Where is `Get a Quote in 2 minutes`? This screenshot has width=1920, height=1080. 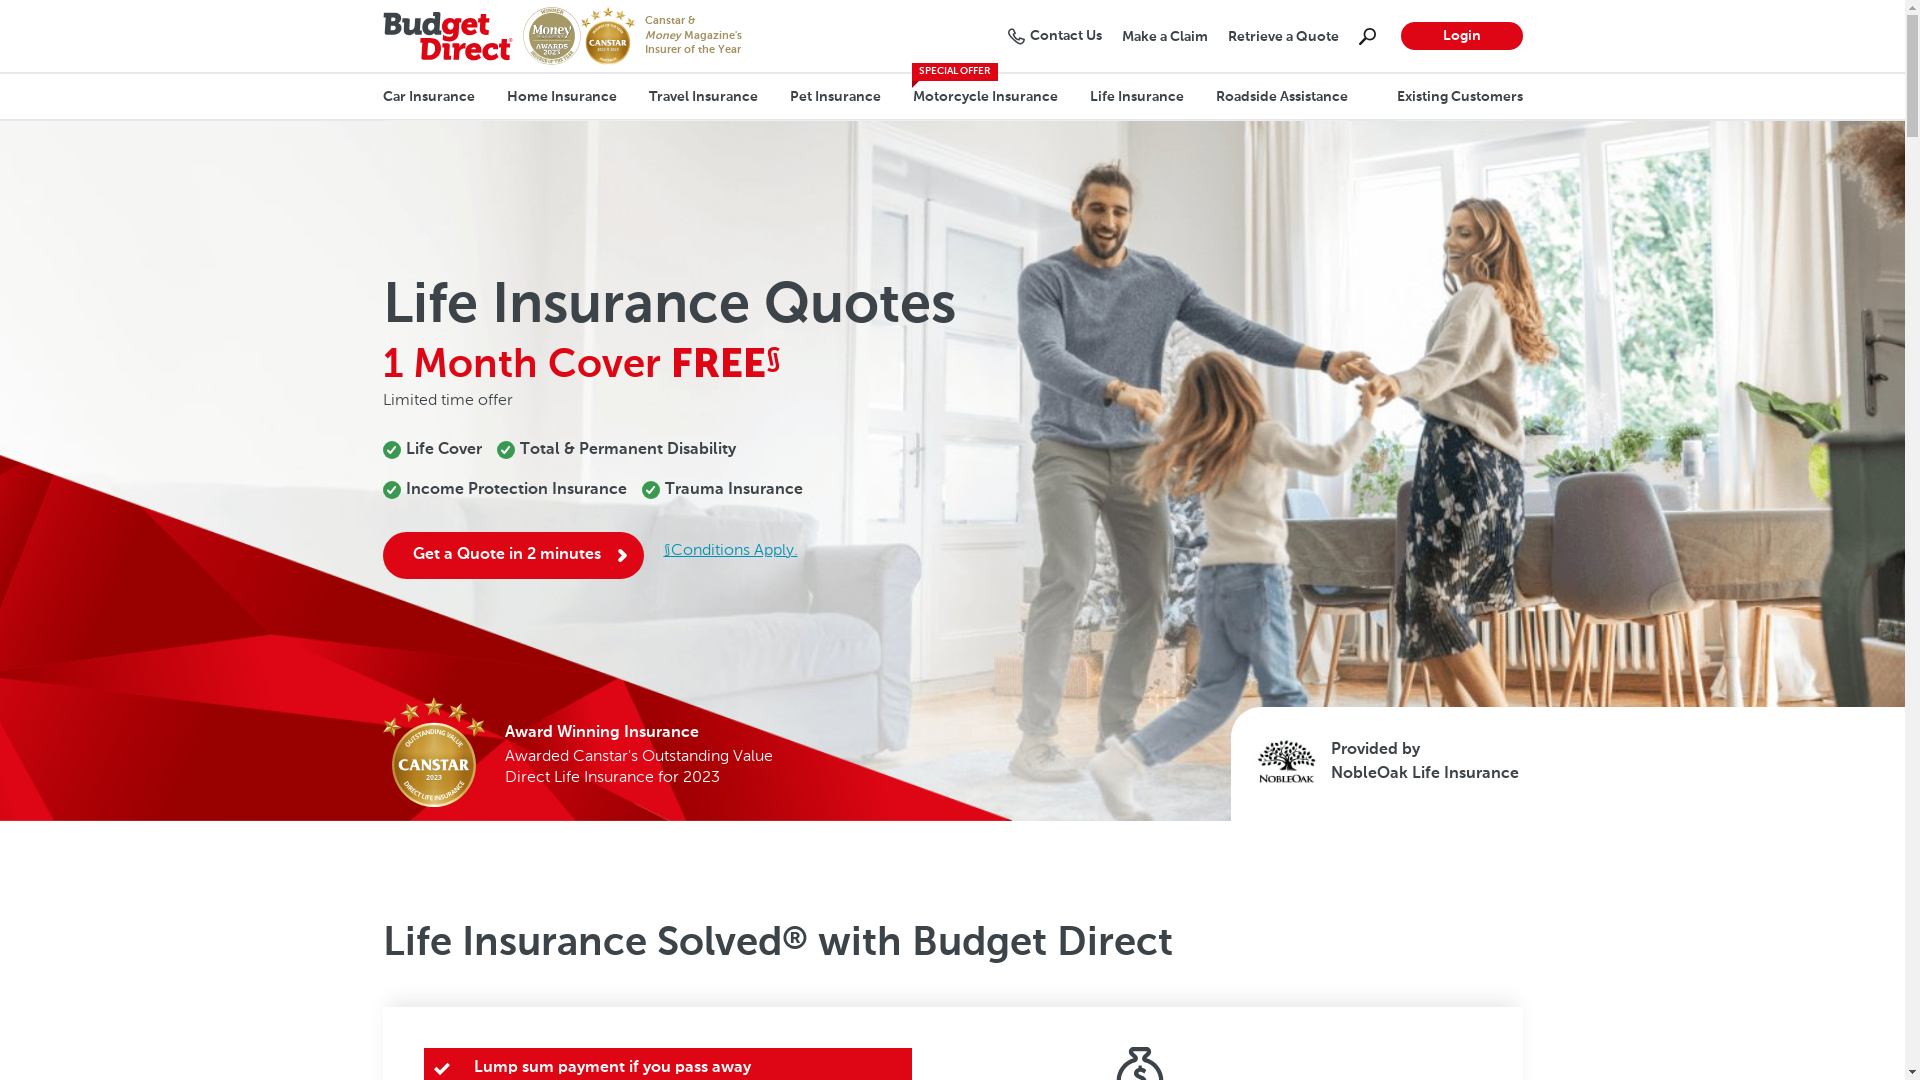 Get a Quote in 2 minutes is located at coordinates (512, 556).